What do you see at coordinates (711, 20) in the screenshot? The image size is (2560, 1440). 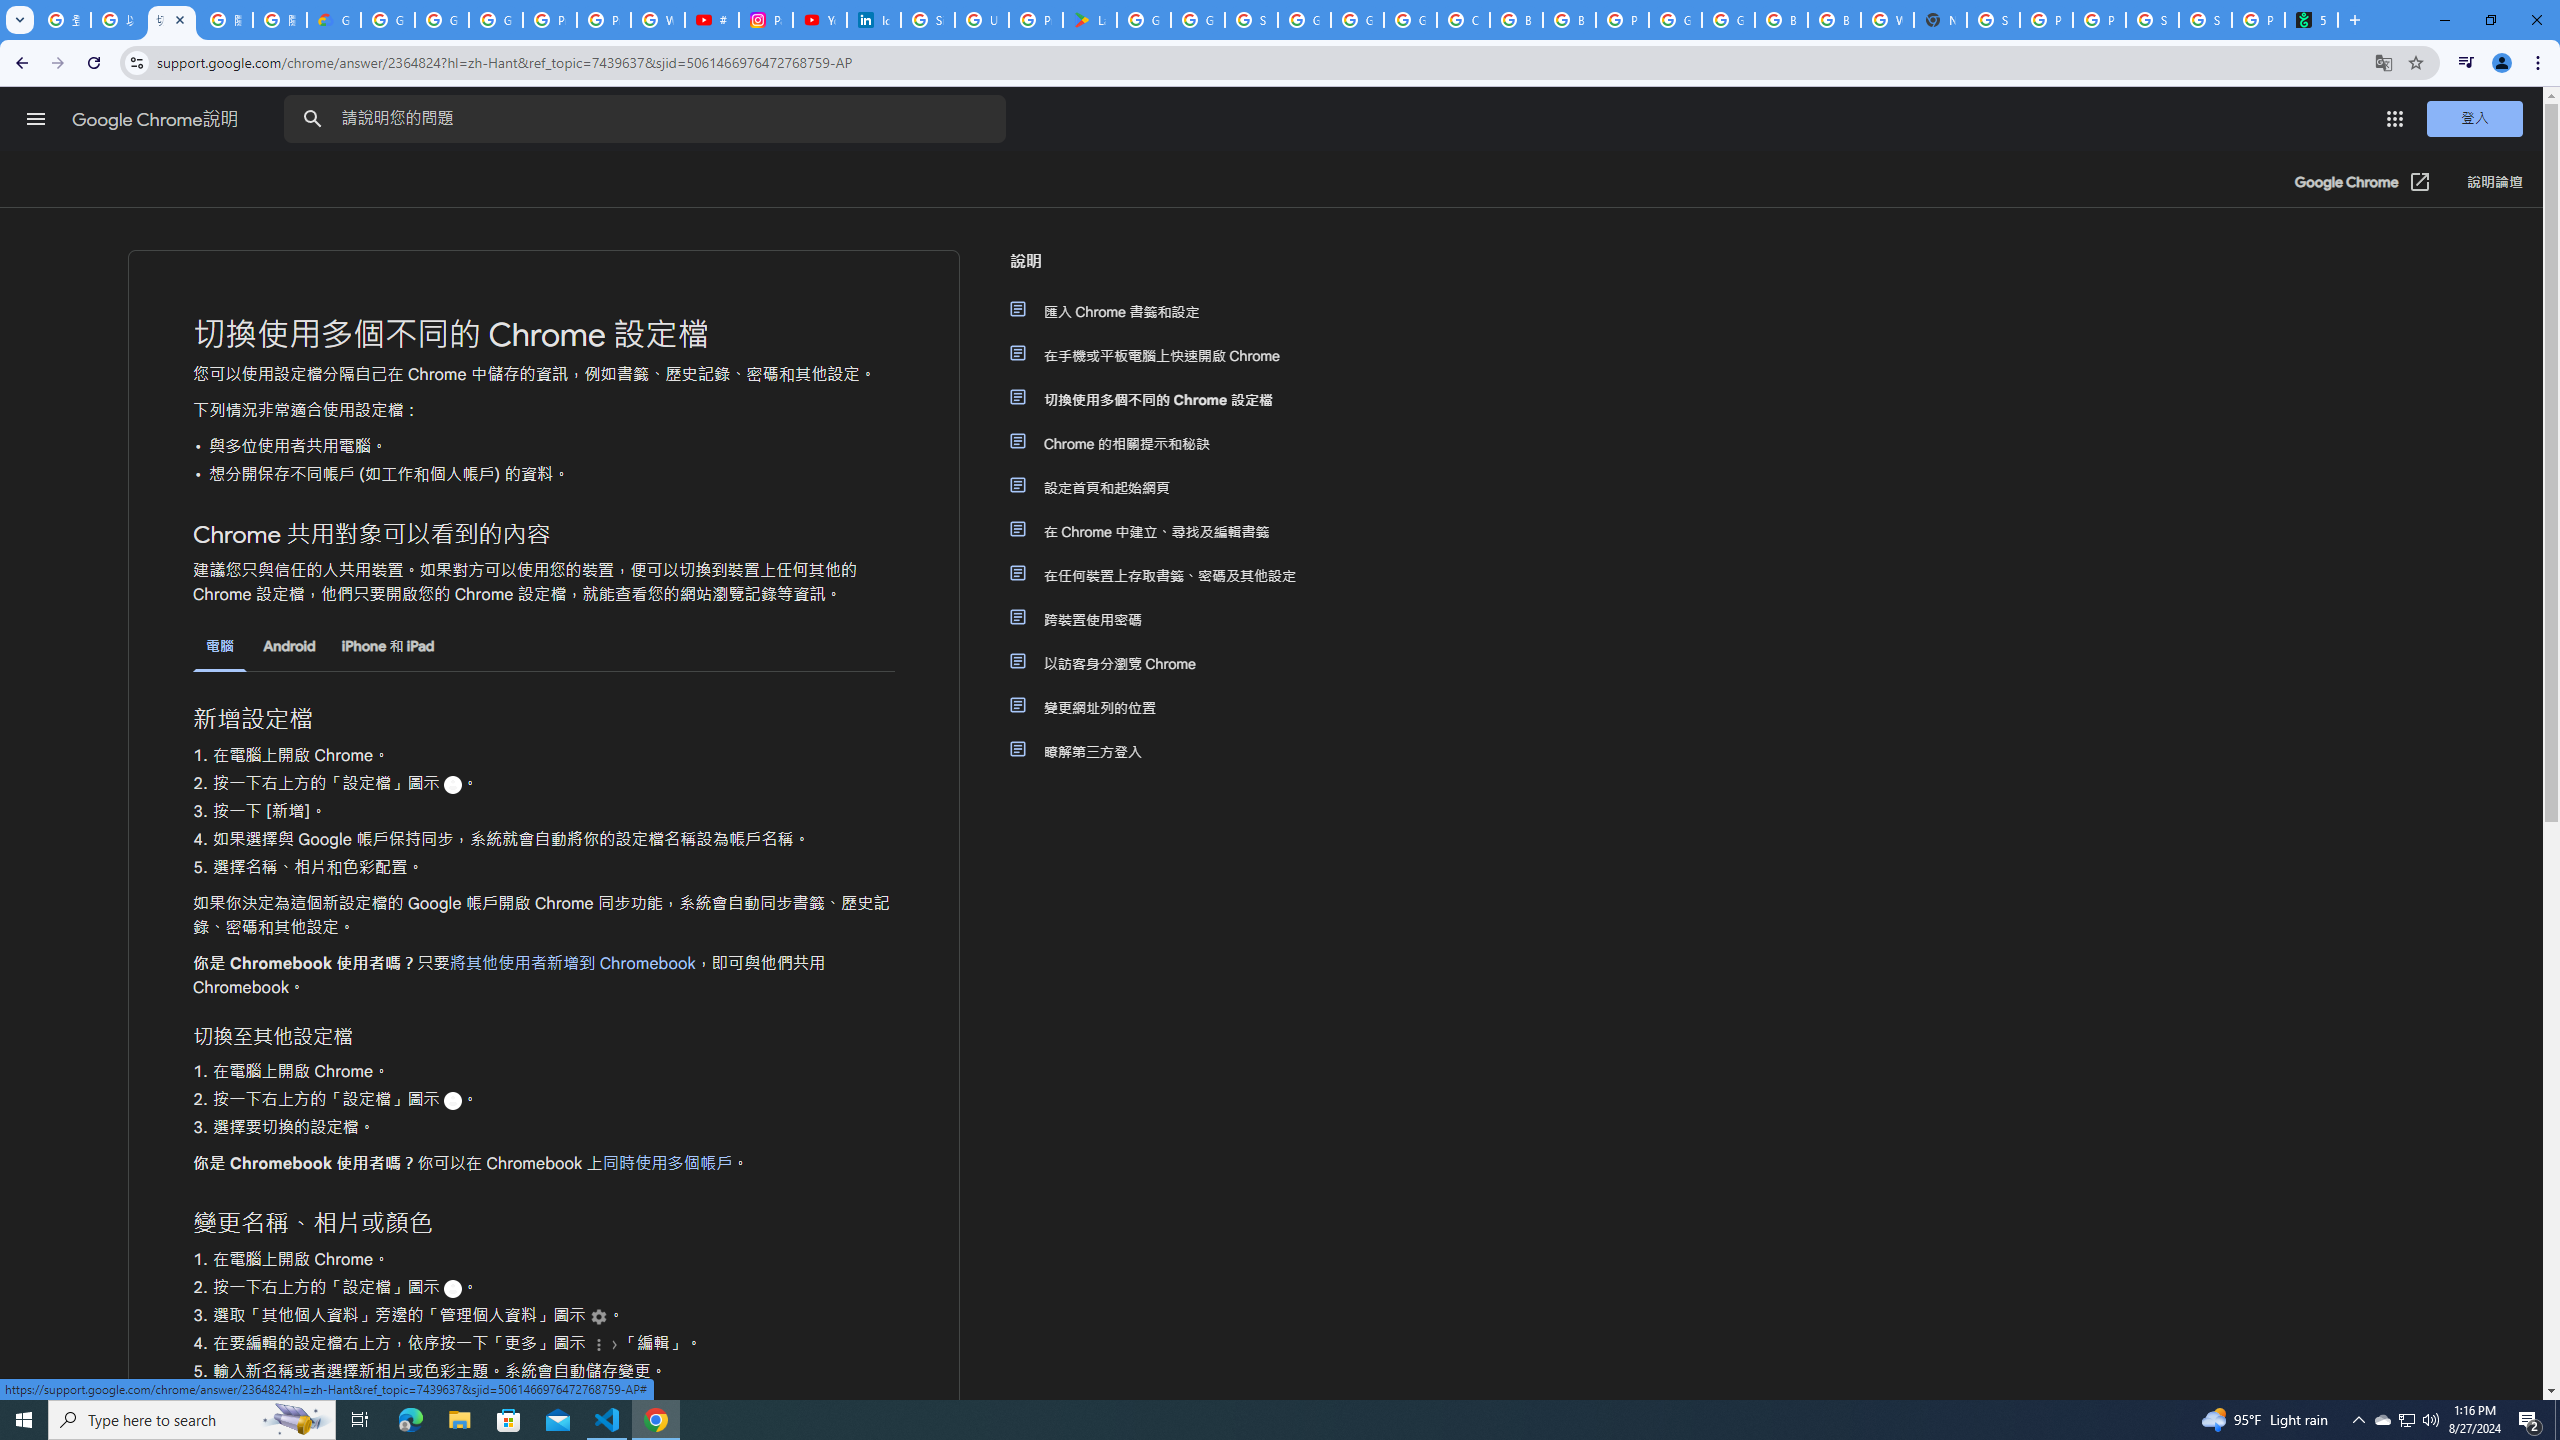 I see `#nbabasketballhighlights - YouTube` at bounding box center [711, 20].